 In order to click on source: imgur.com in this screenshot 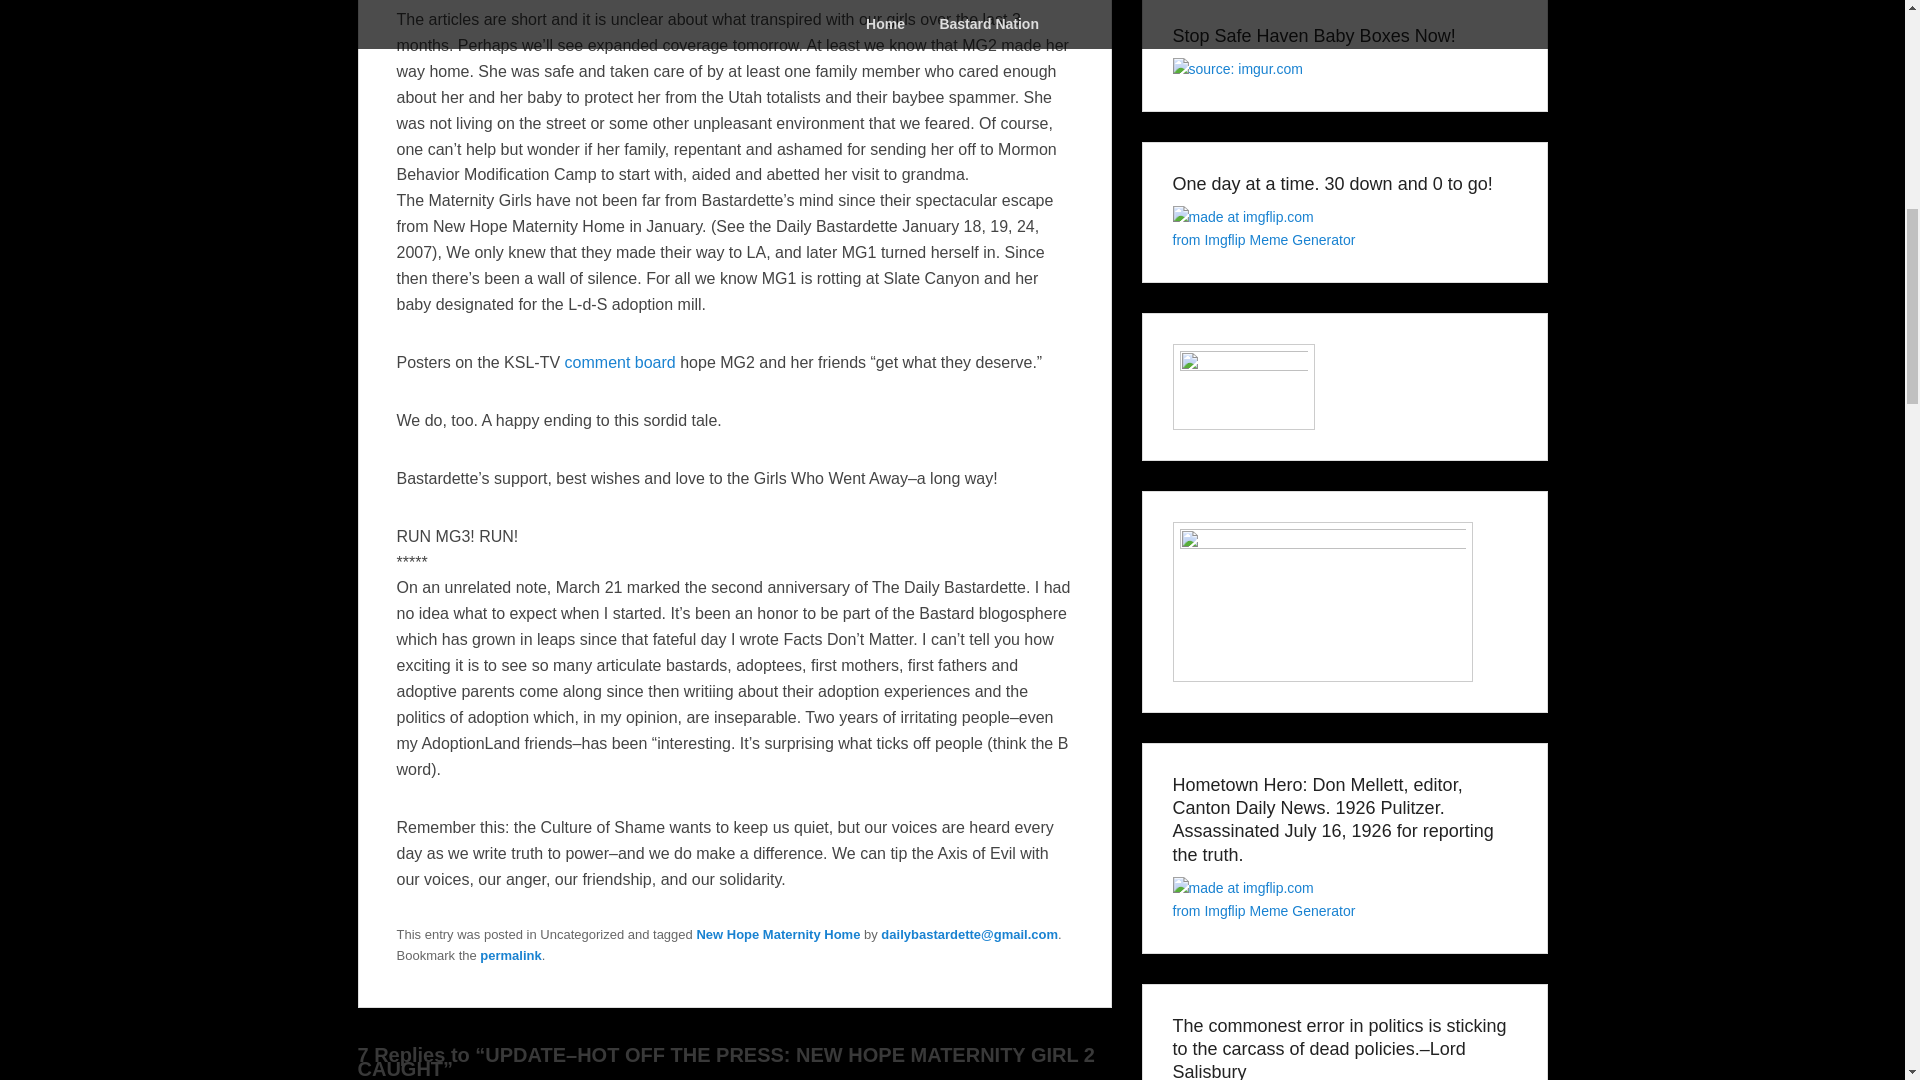, I will do `click(1236, 70)`.